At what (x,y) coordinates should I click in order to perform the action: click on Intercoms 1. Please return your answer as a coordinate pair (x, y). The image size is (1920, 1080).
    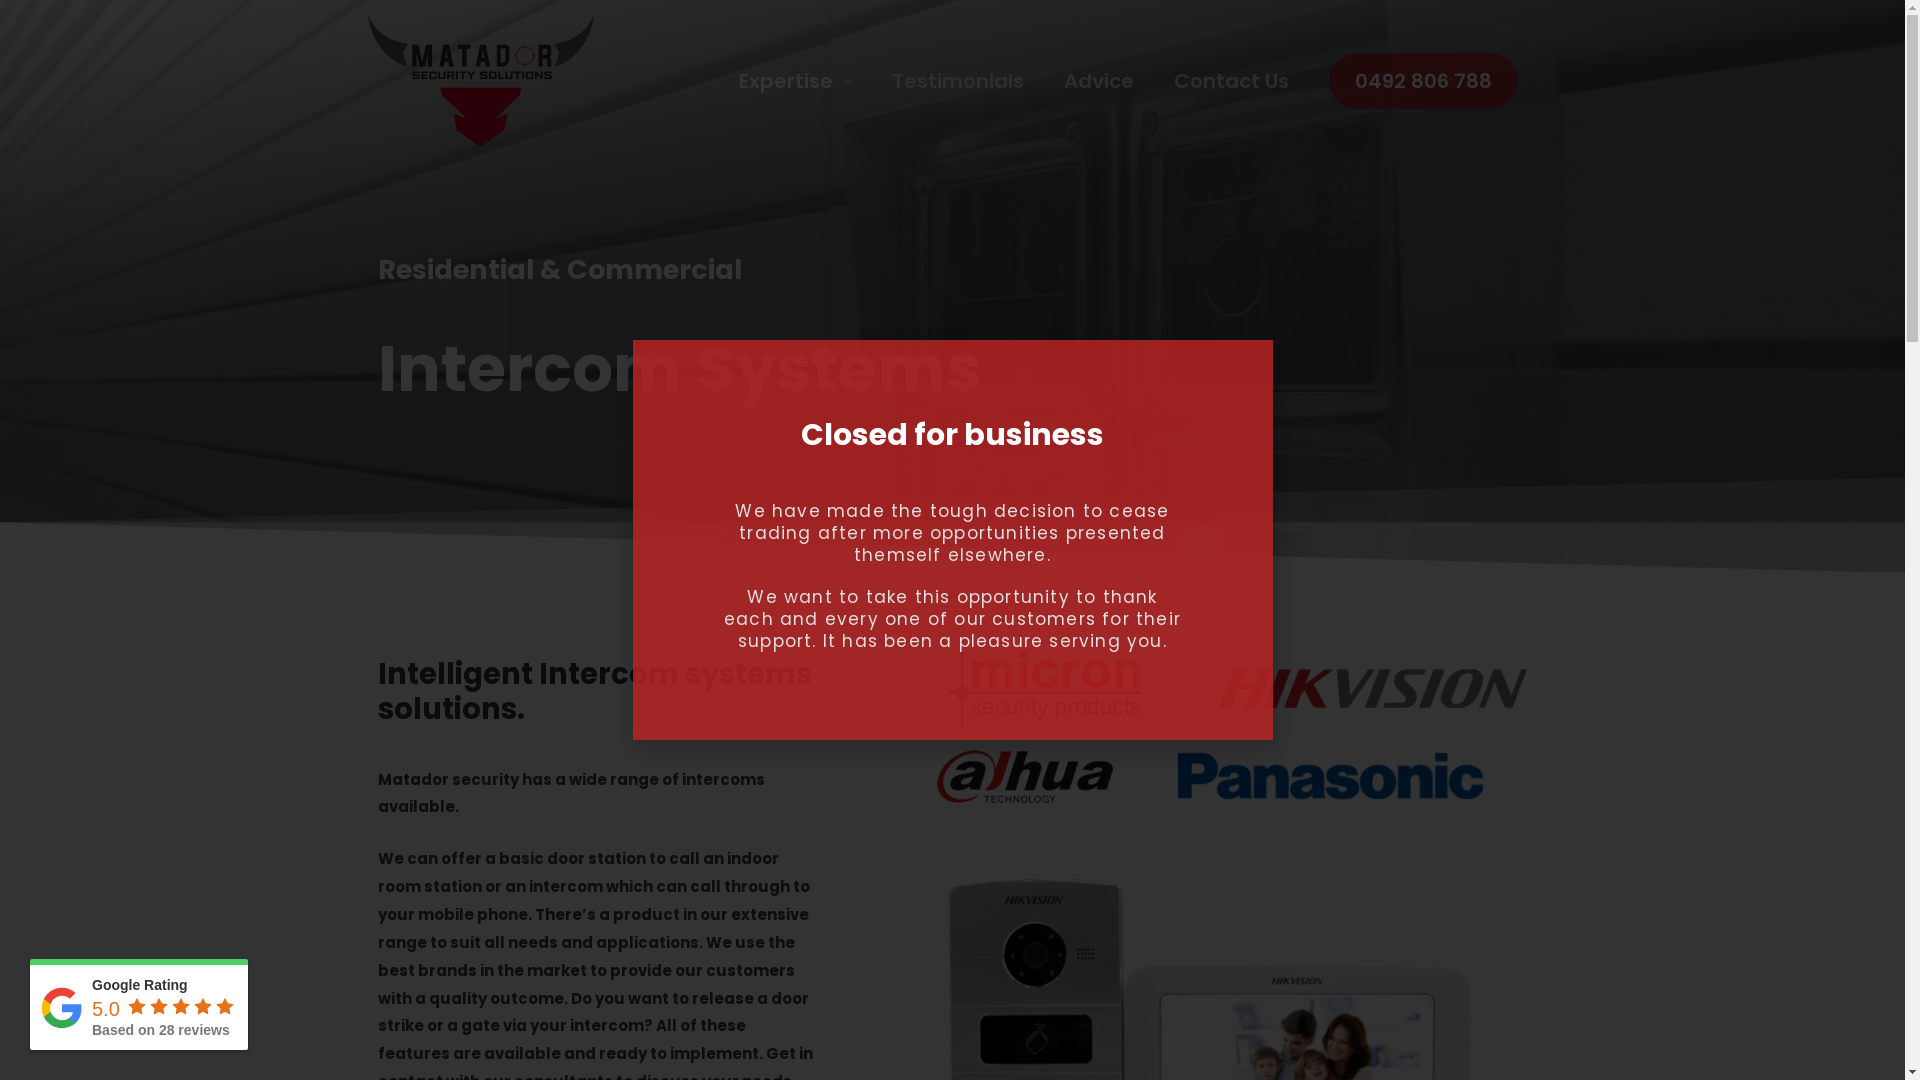
    Looking at the image, I should click on (1046, 688).